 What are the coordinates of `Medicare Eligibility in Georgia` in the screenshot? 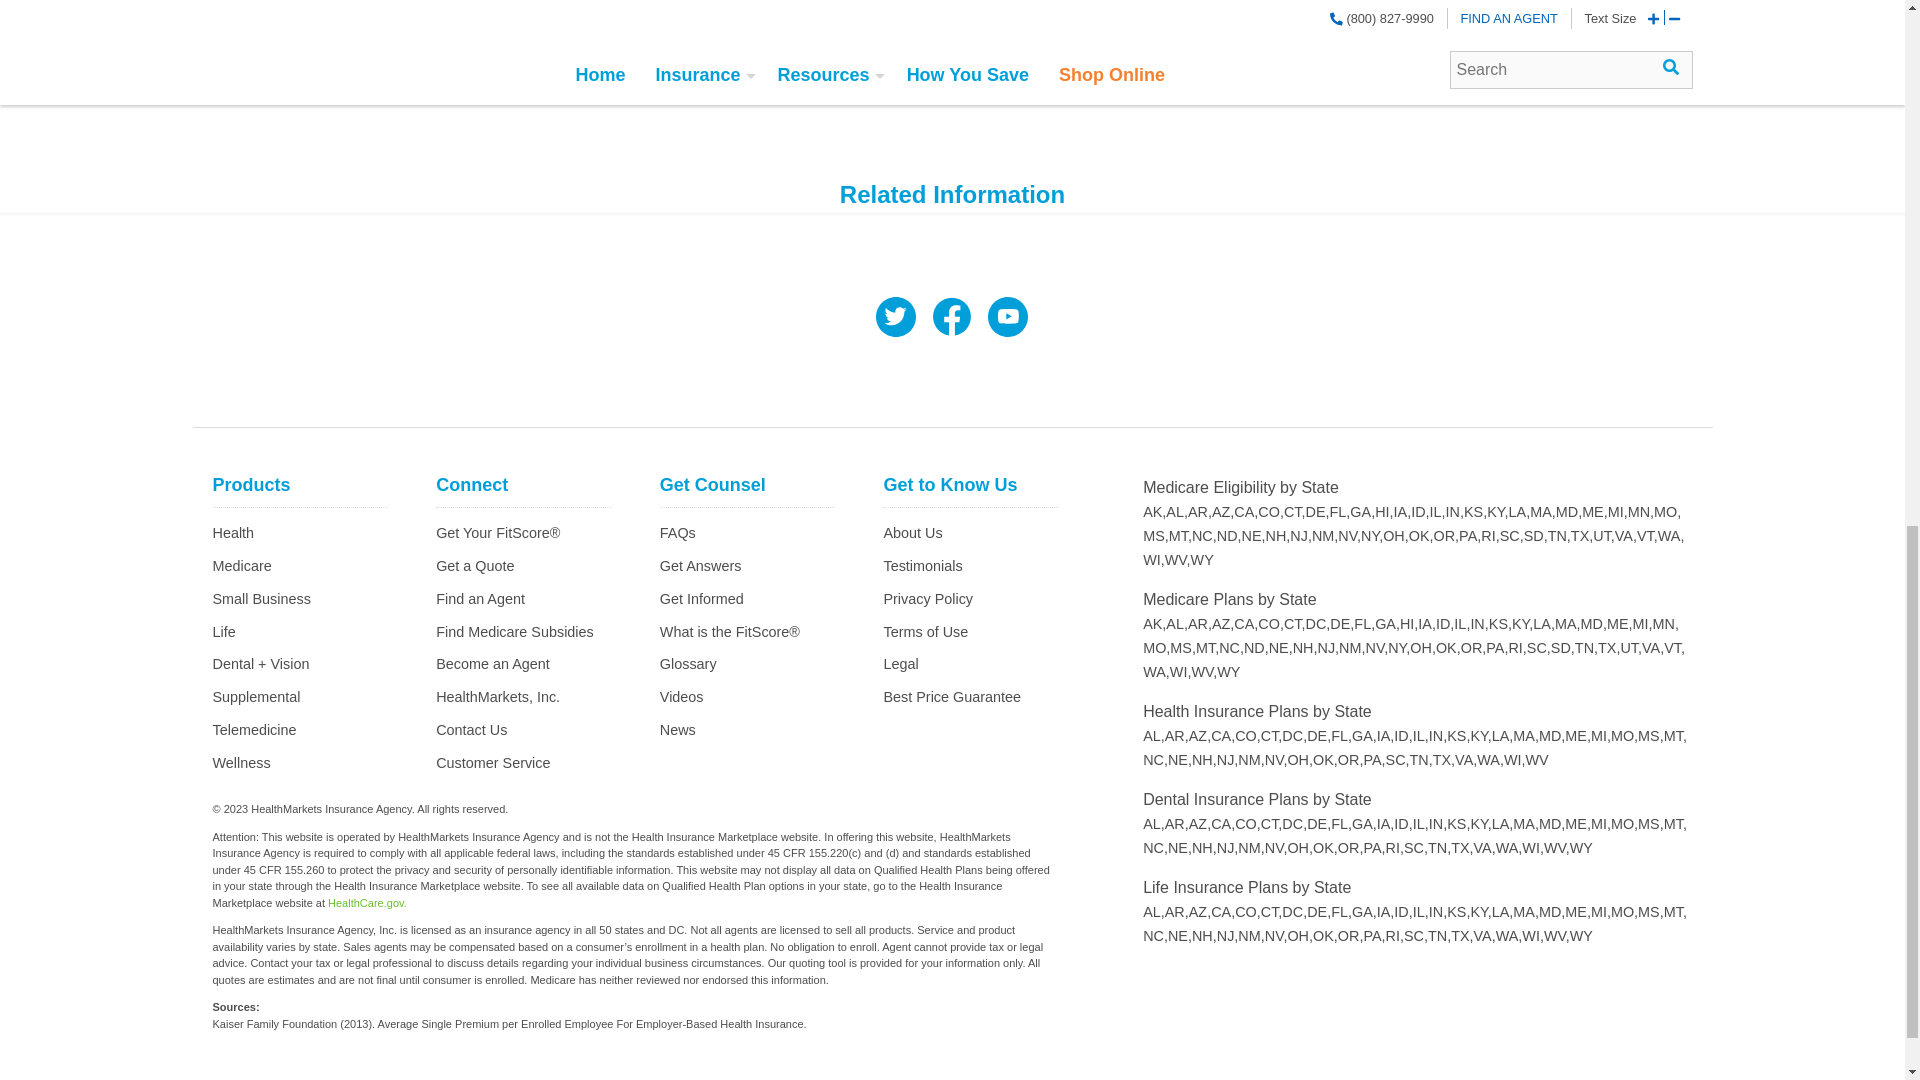 It's located at (1362, 512).